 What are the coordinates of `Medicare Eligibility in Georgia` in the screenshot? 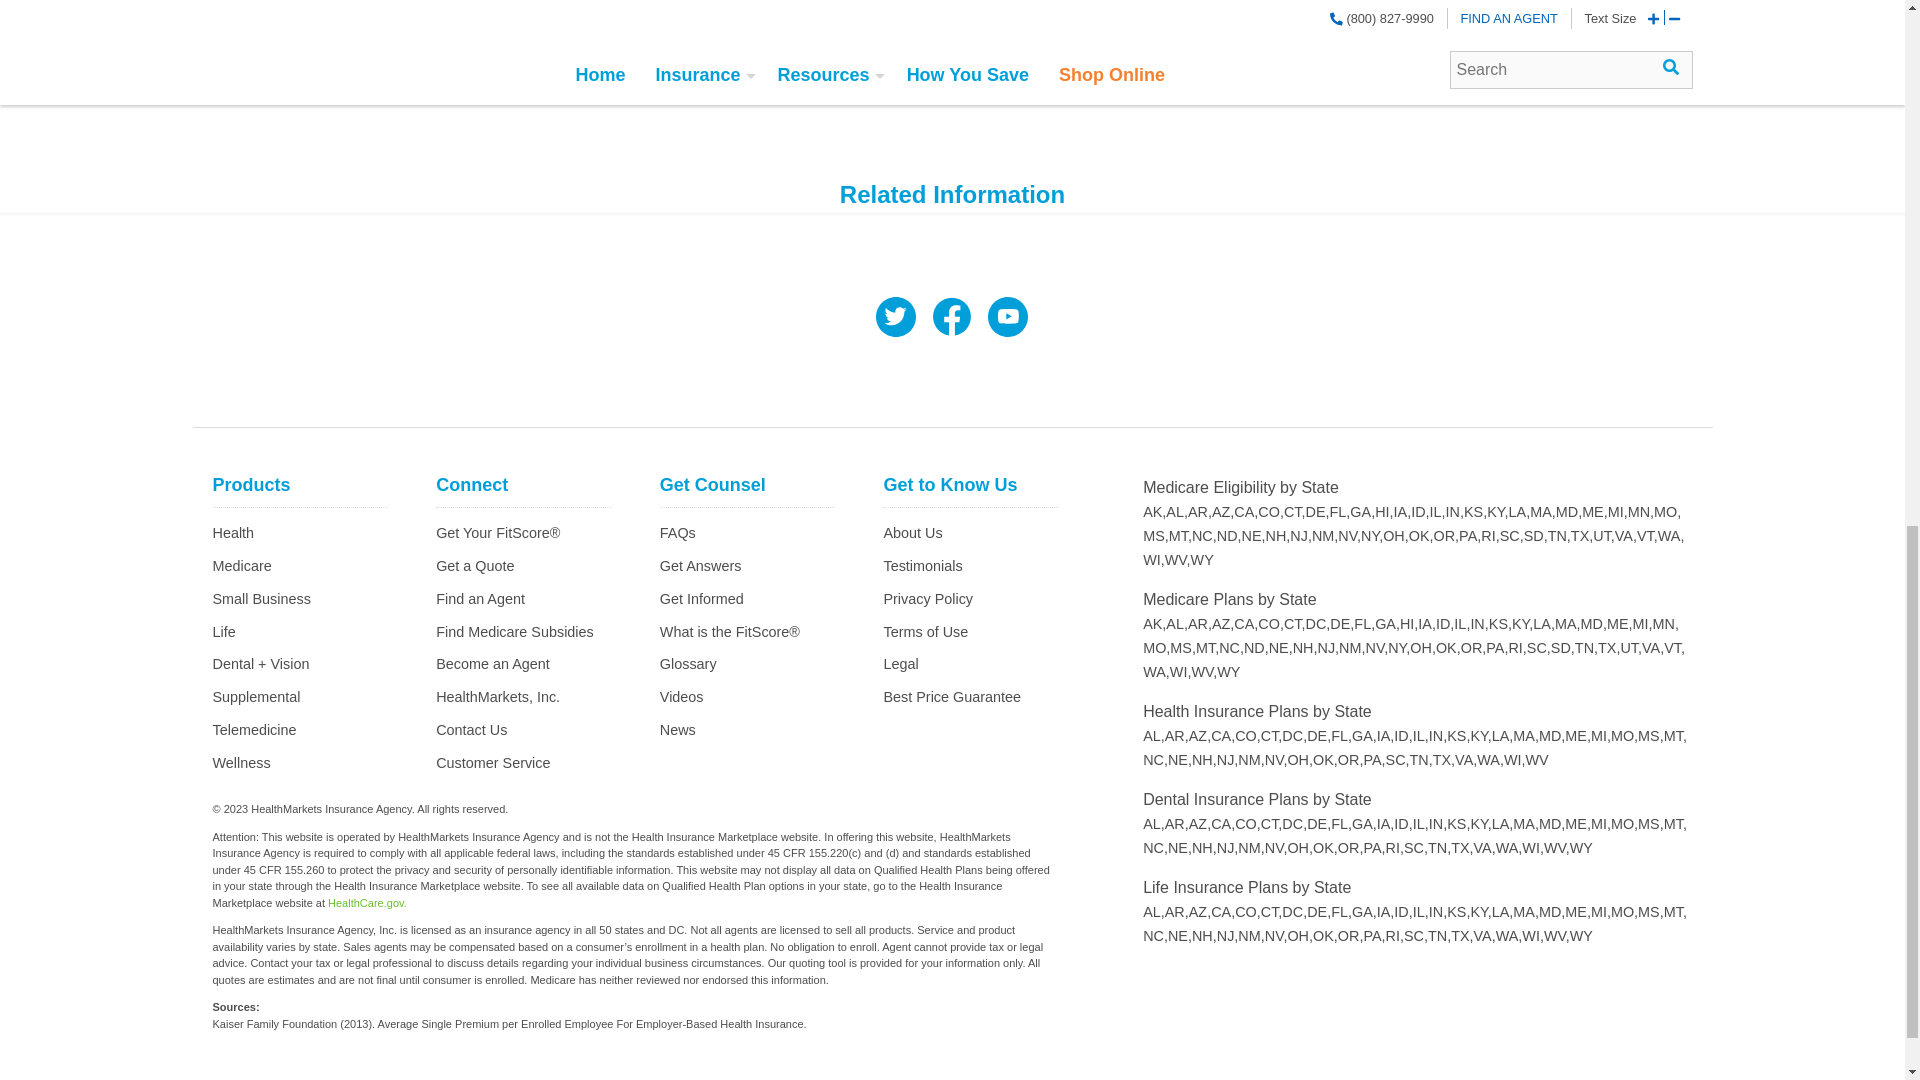 It's located at (1362, 512).